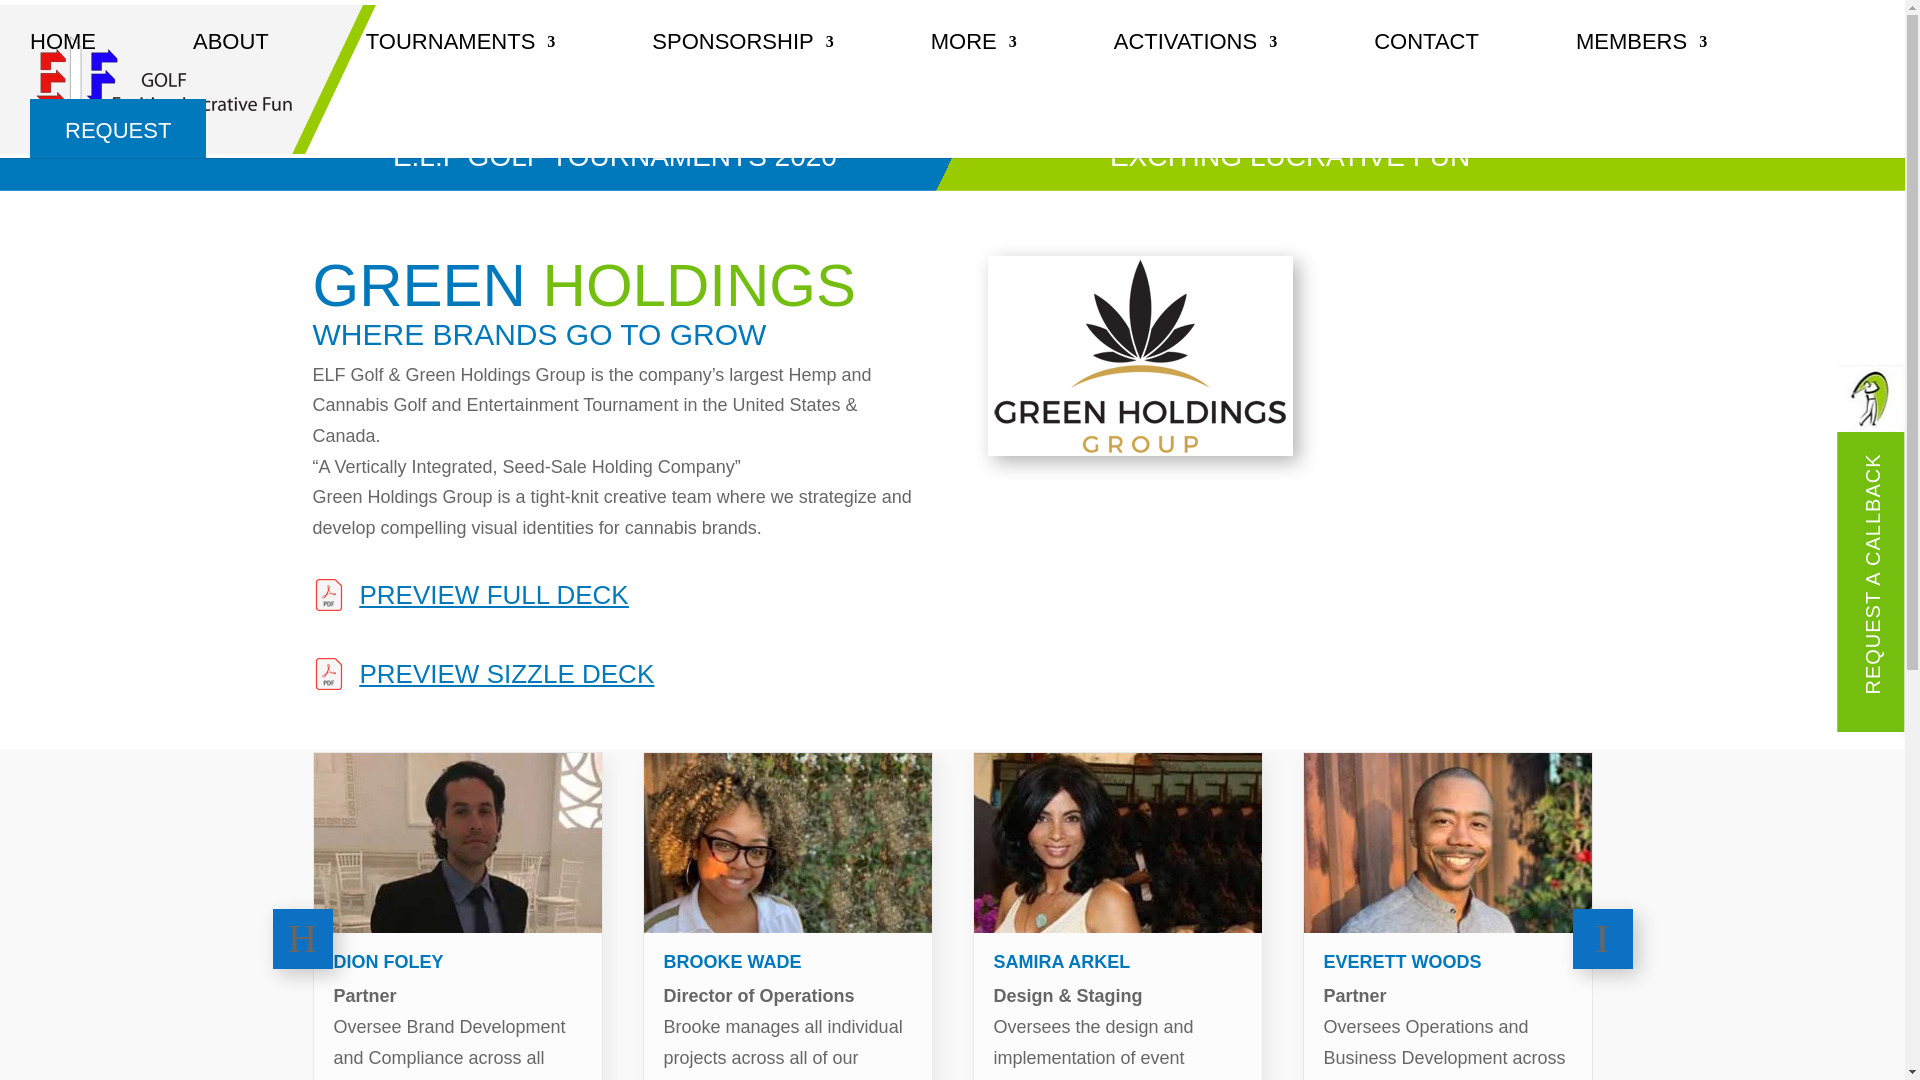 The image size is (1920, 1080). What do you see at coordinates (230, 66) in the screenshot?
I see `ABOUT` at bounding box center [230, 66].